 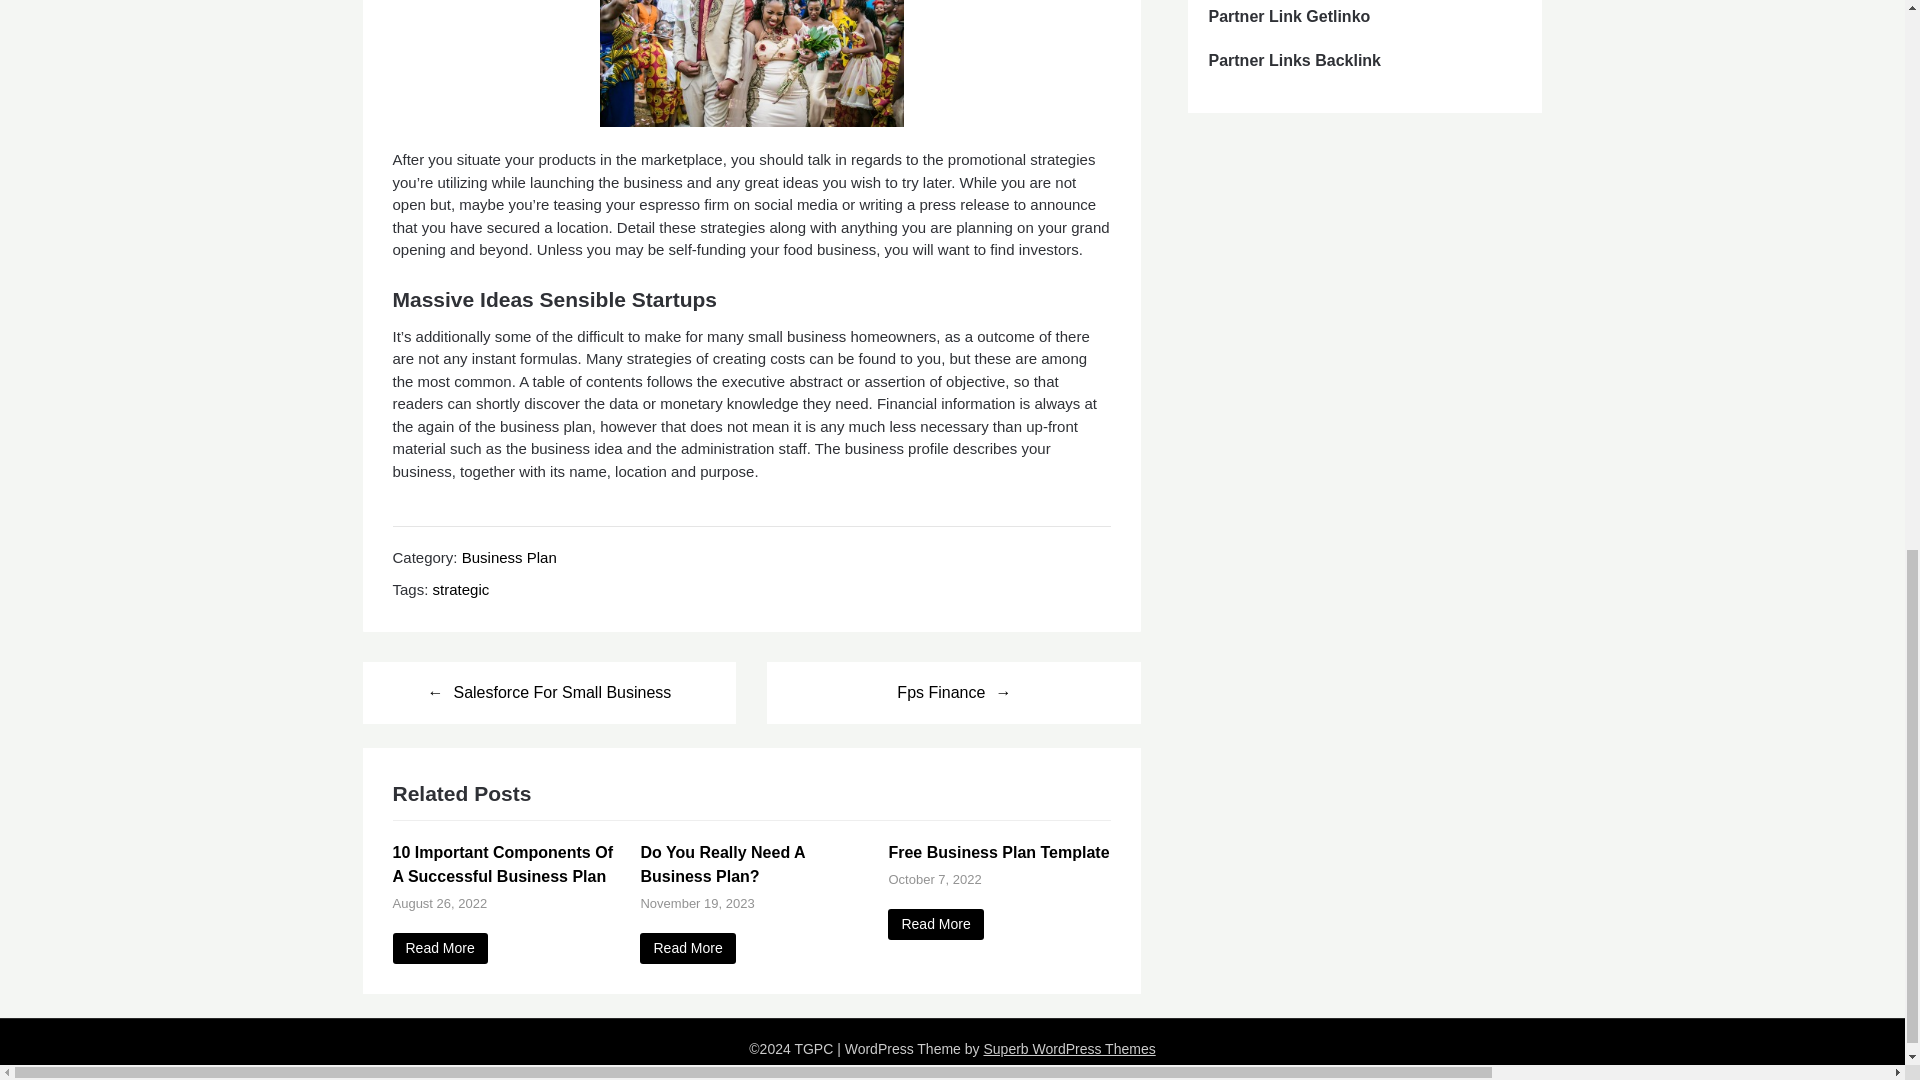 What do you see at coordinates (935, 924) in the screenshot?
I see `Free Business Plan Template` at bounding box center [935, 924].